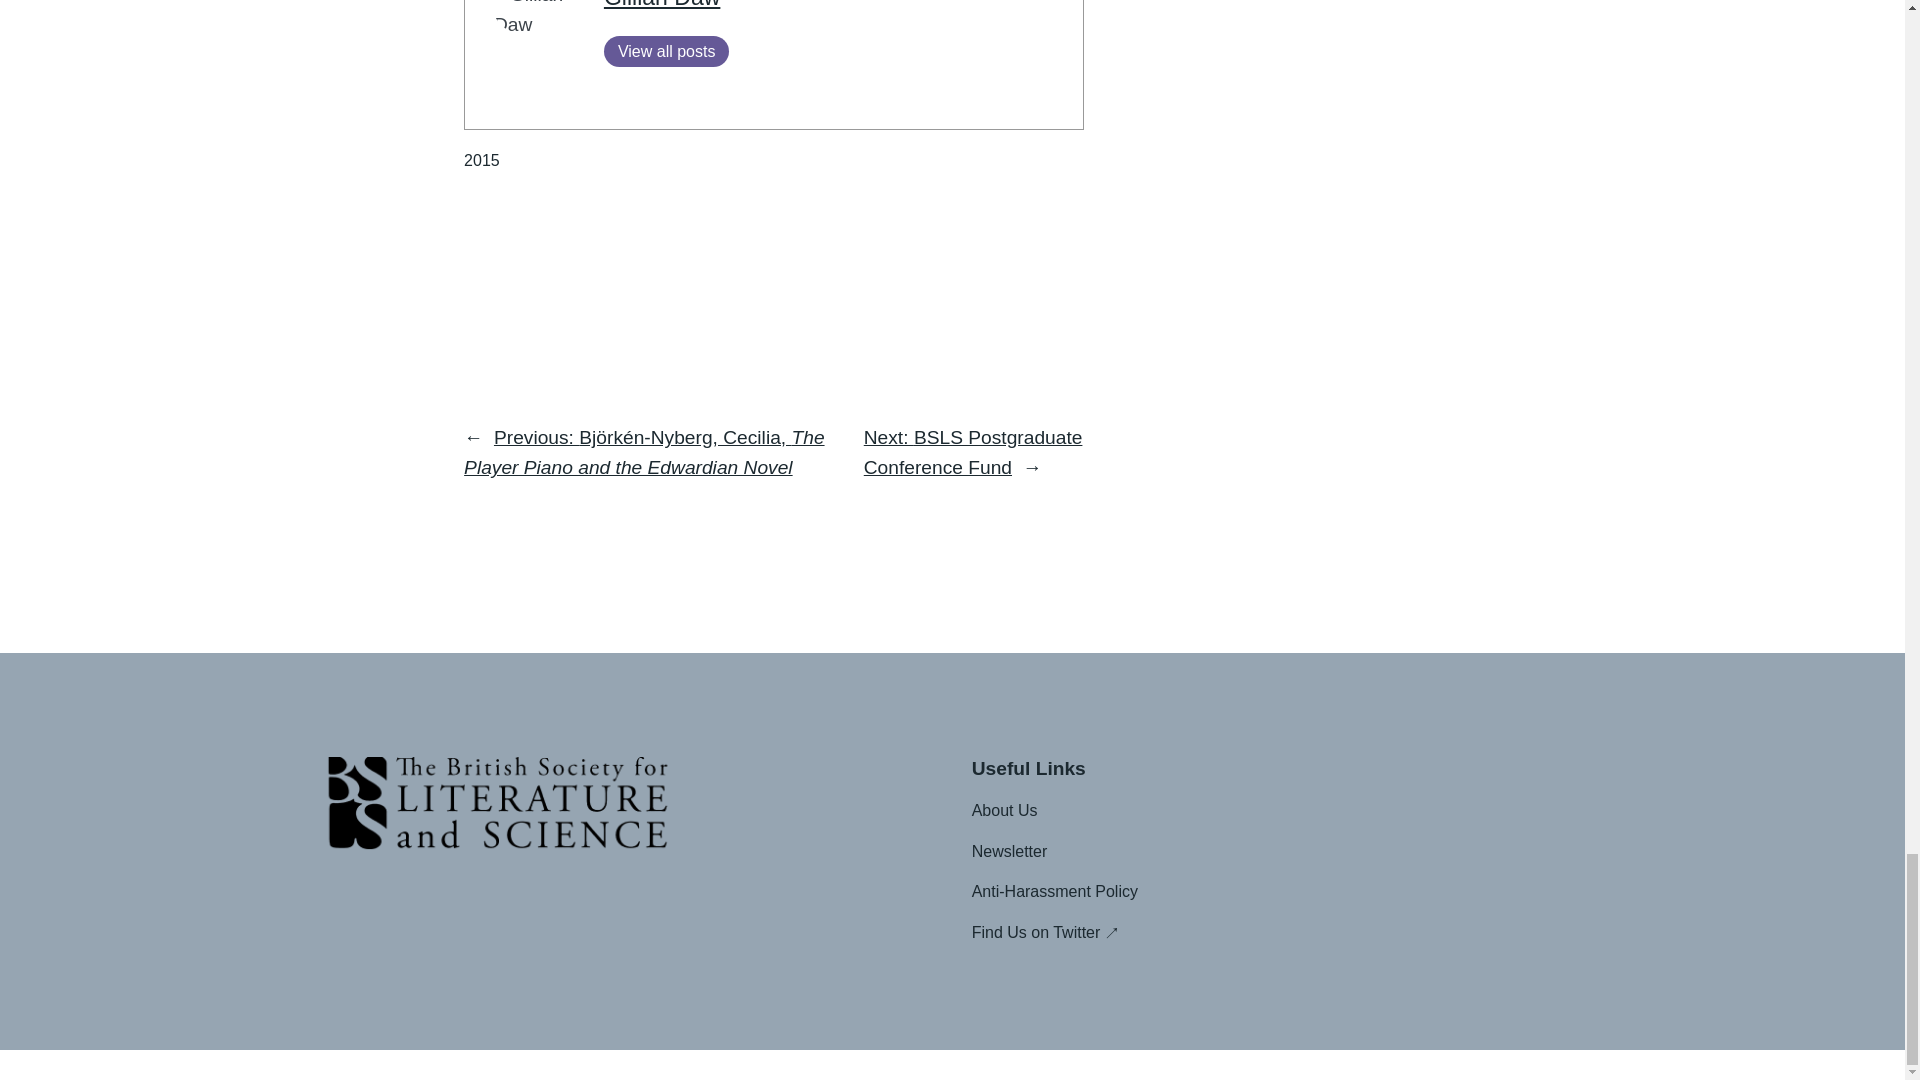  Describe the element at coordinates (973, 452) in the screenshot. I see `Next: BSLS Postgraduate Conference Fund` at that location.